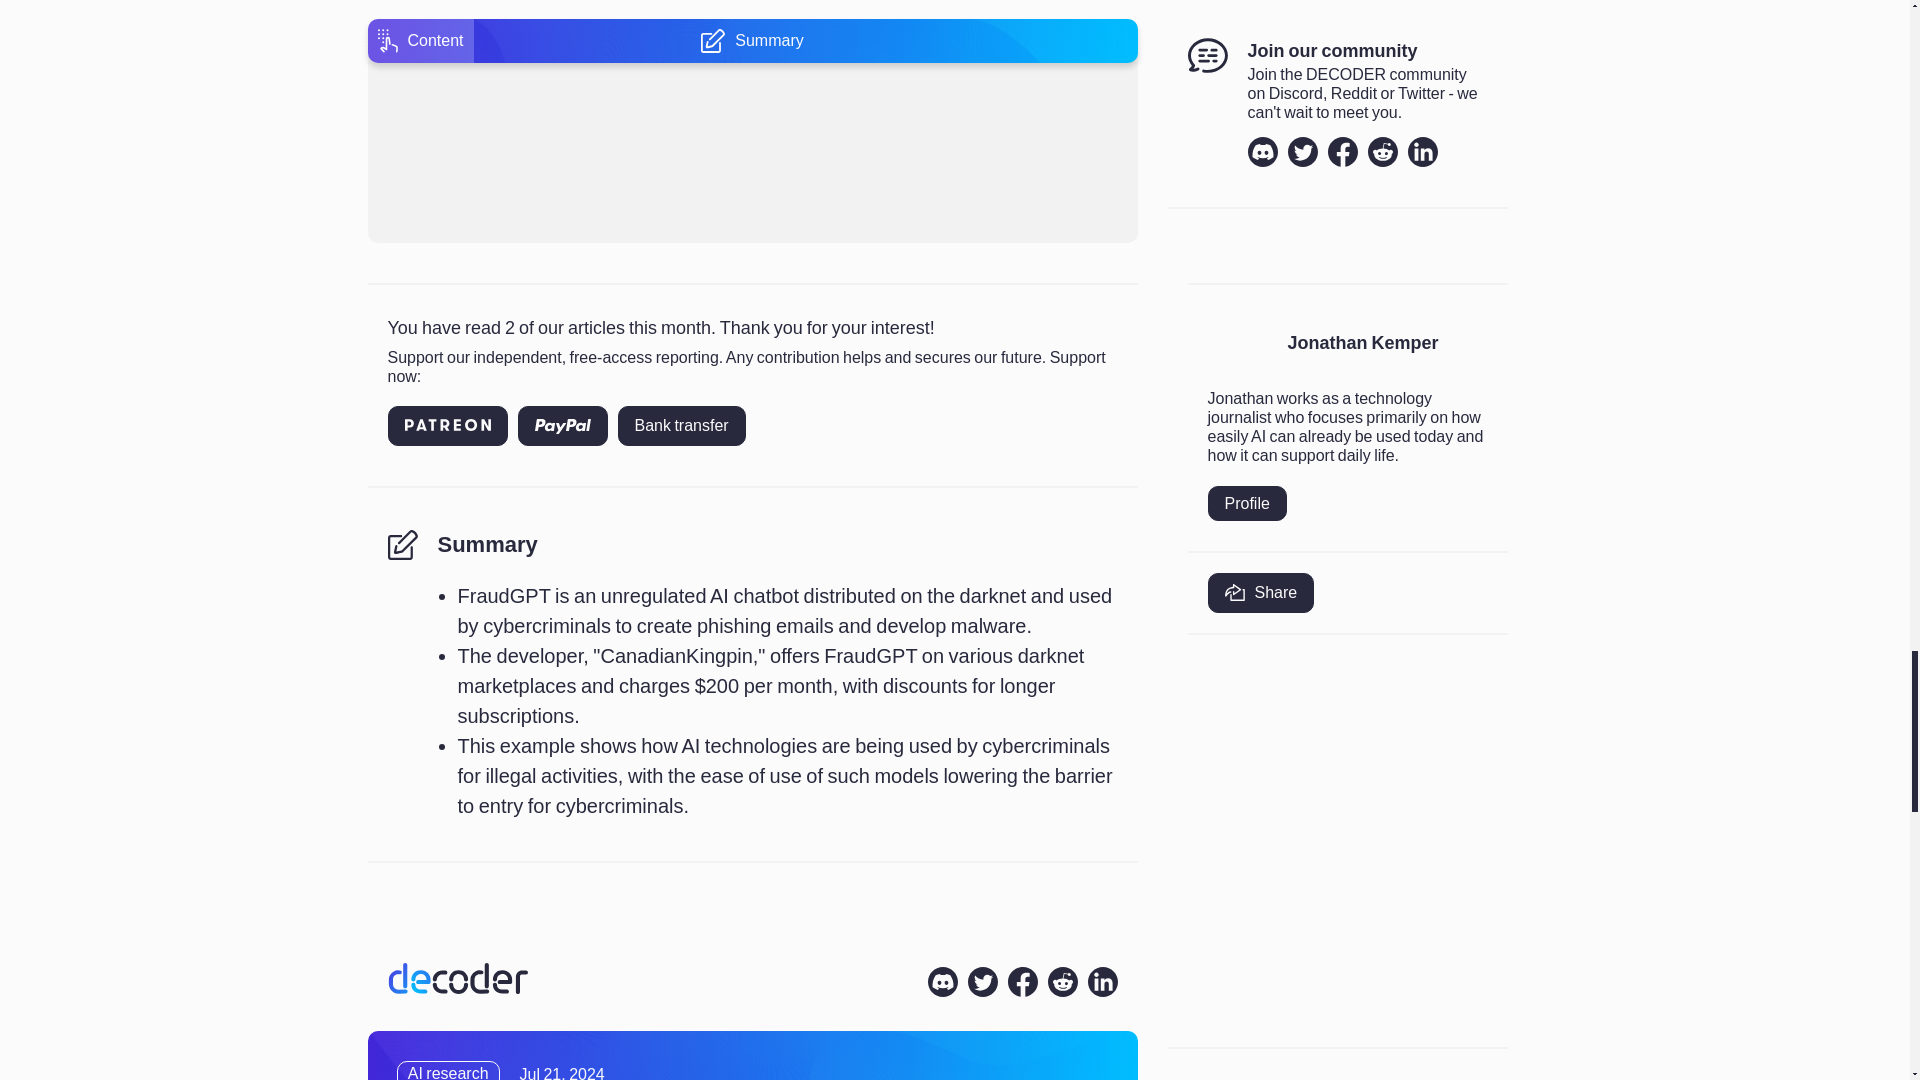  I want to click on Discord, so click(1263, 152).